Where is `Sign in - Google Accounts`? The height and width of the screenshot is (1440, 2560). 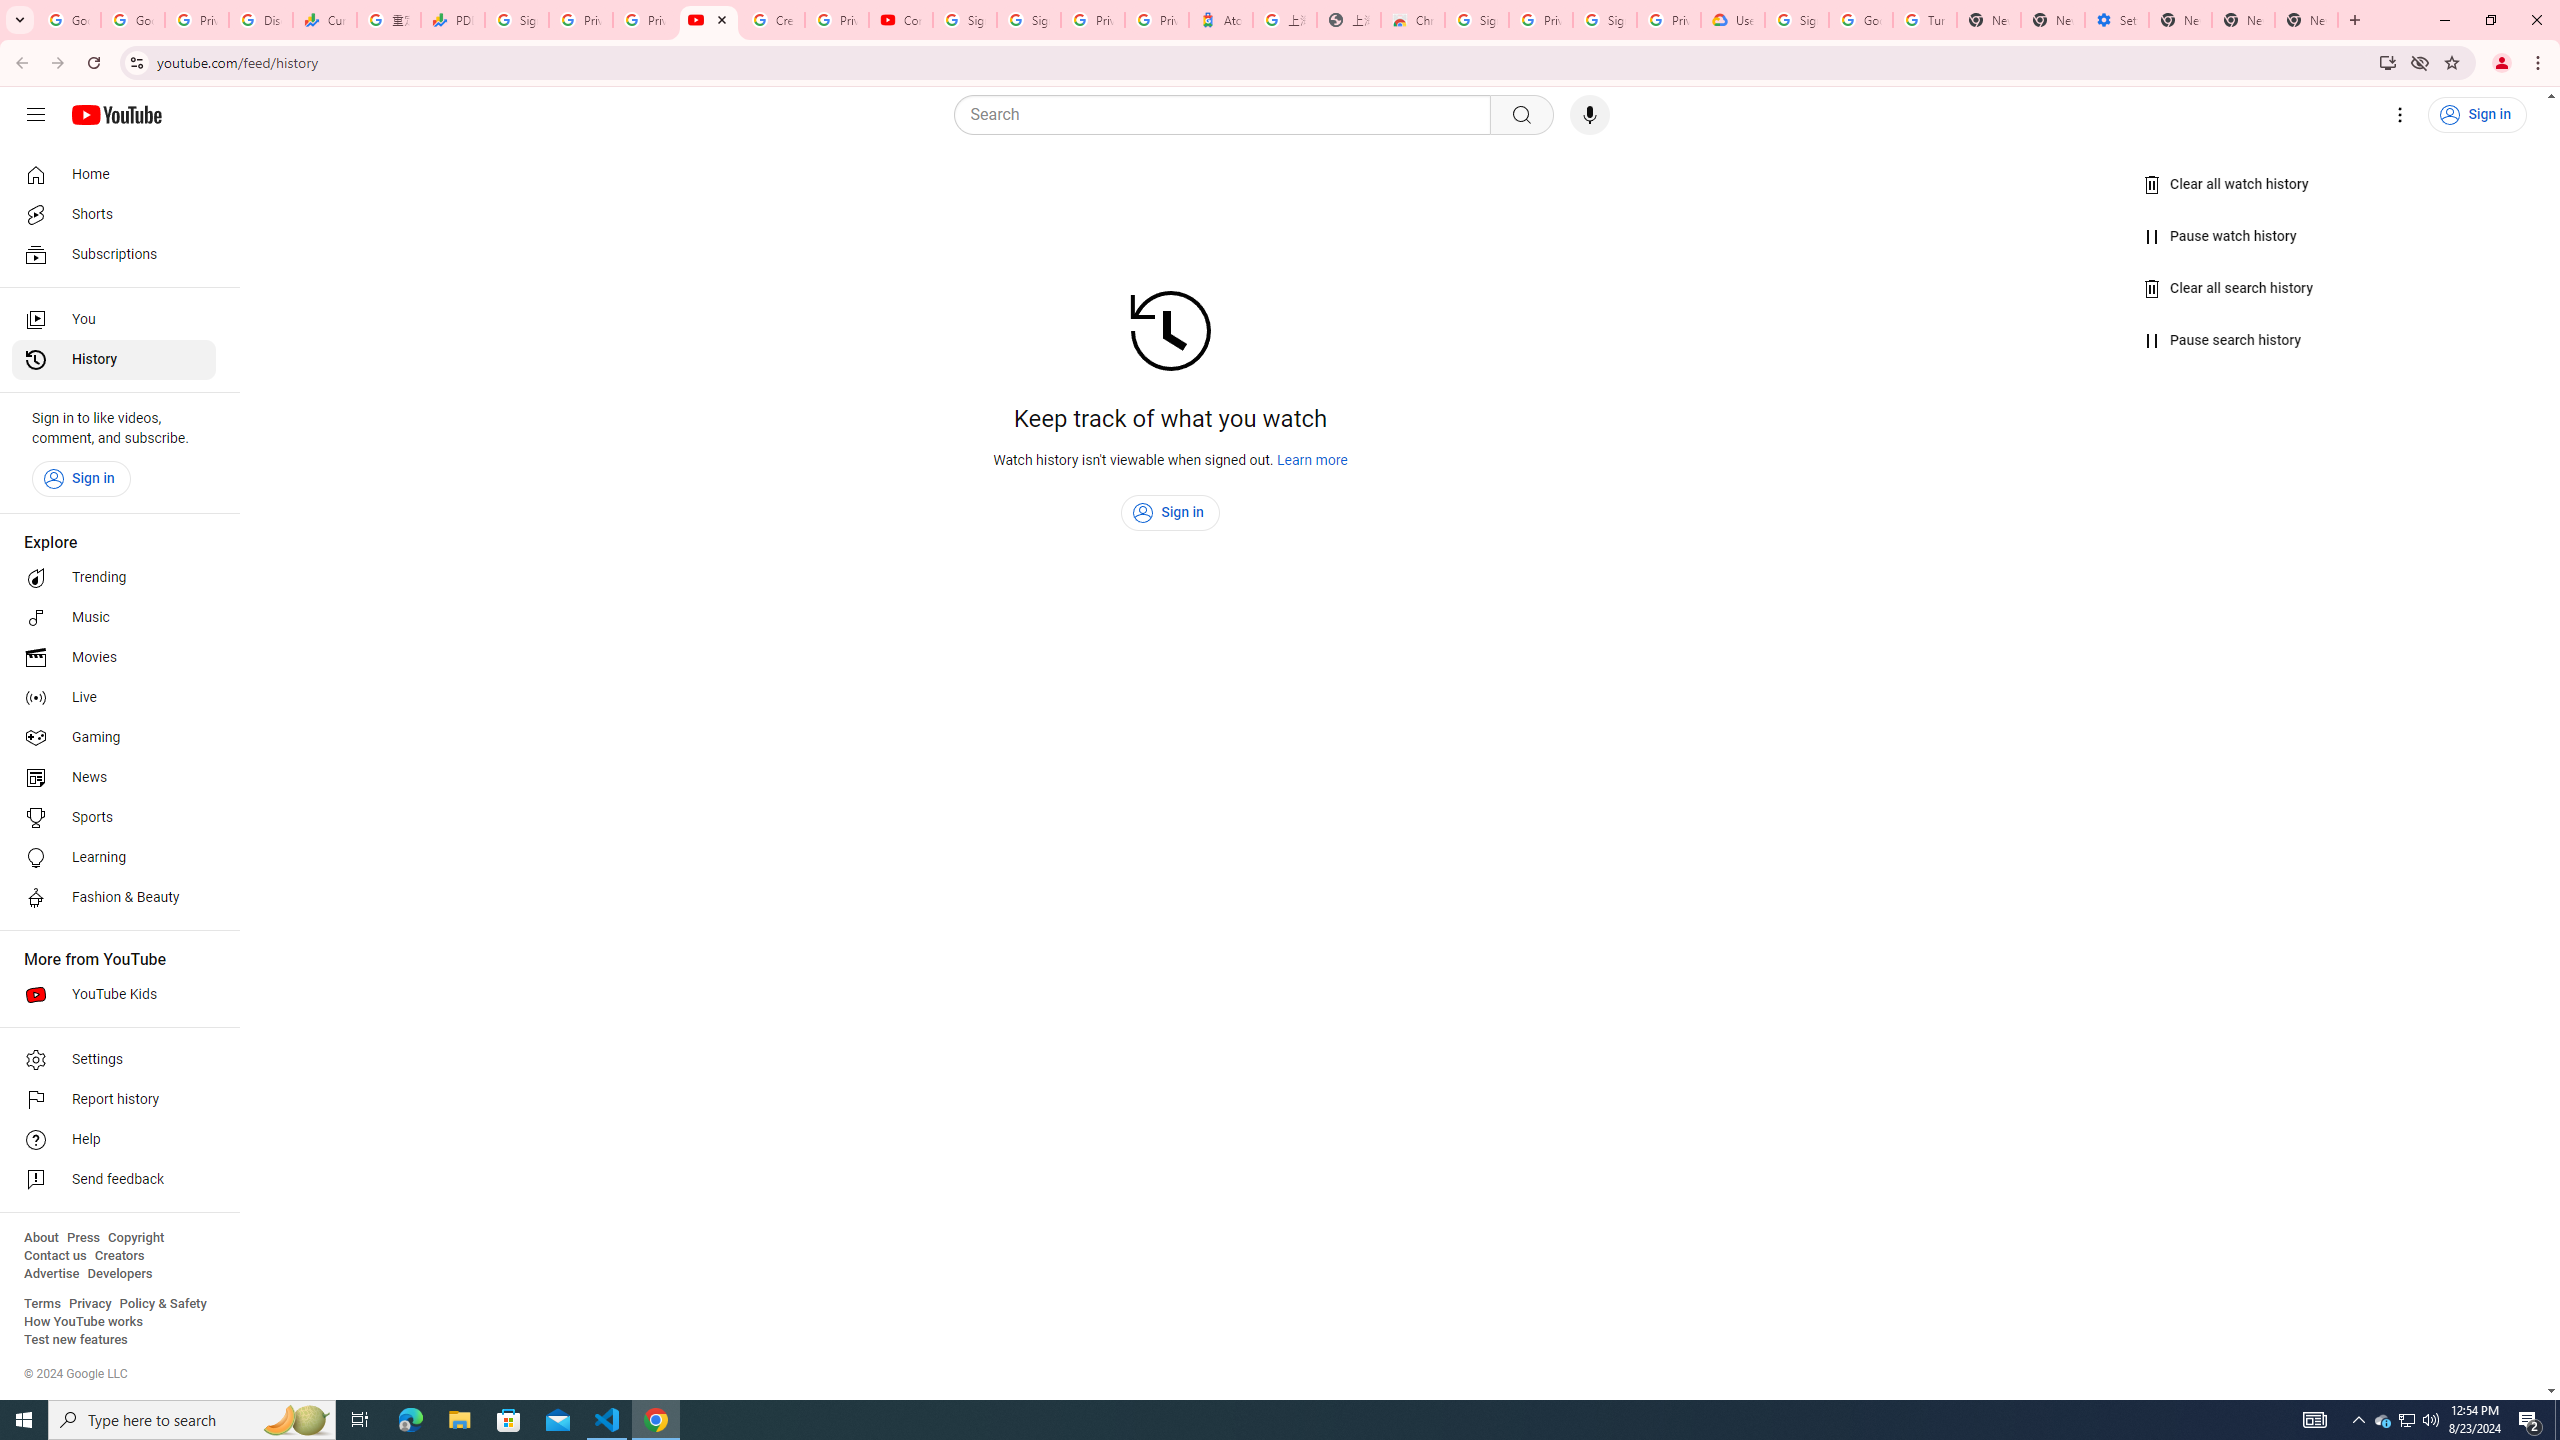 Sign in - Google Accounts is located at coordinates (1029, 20).